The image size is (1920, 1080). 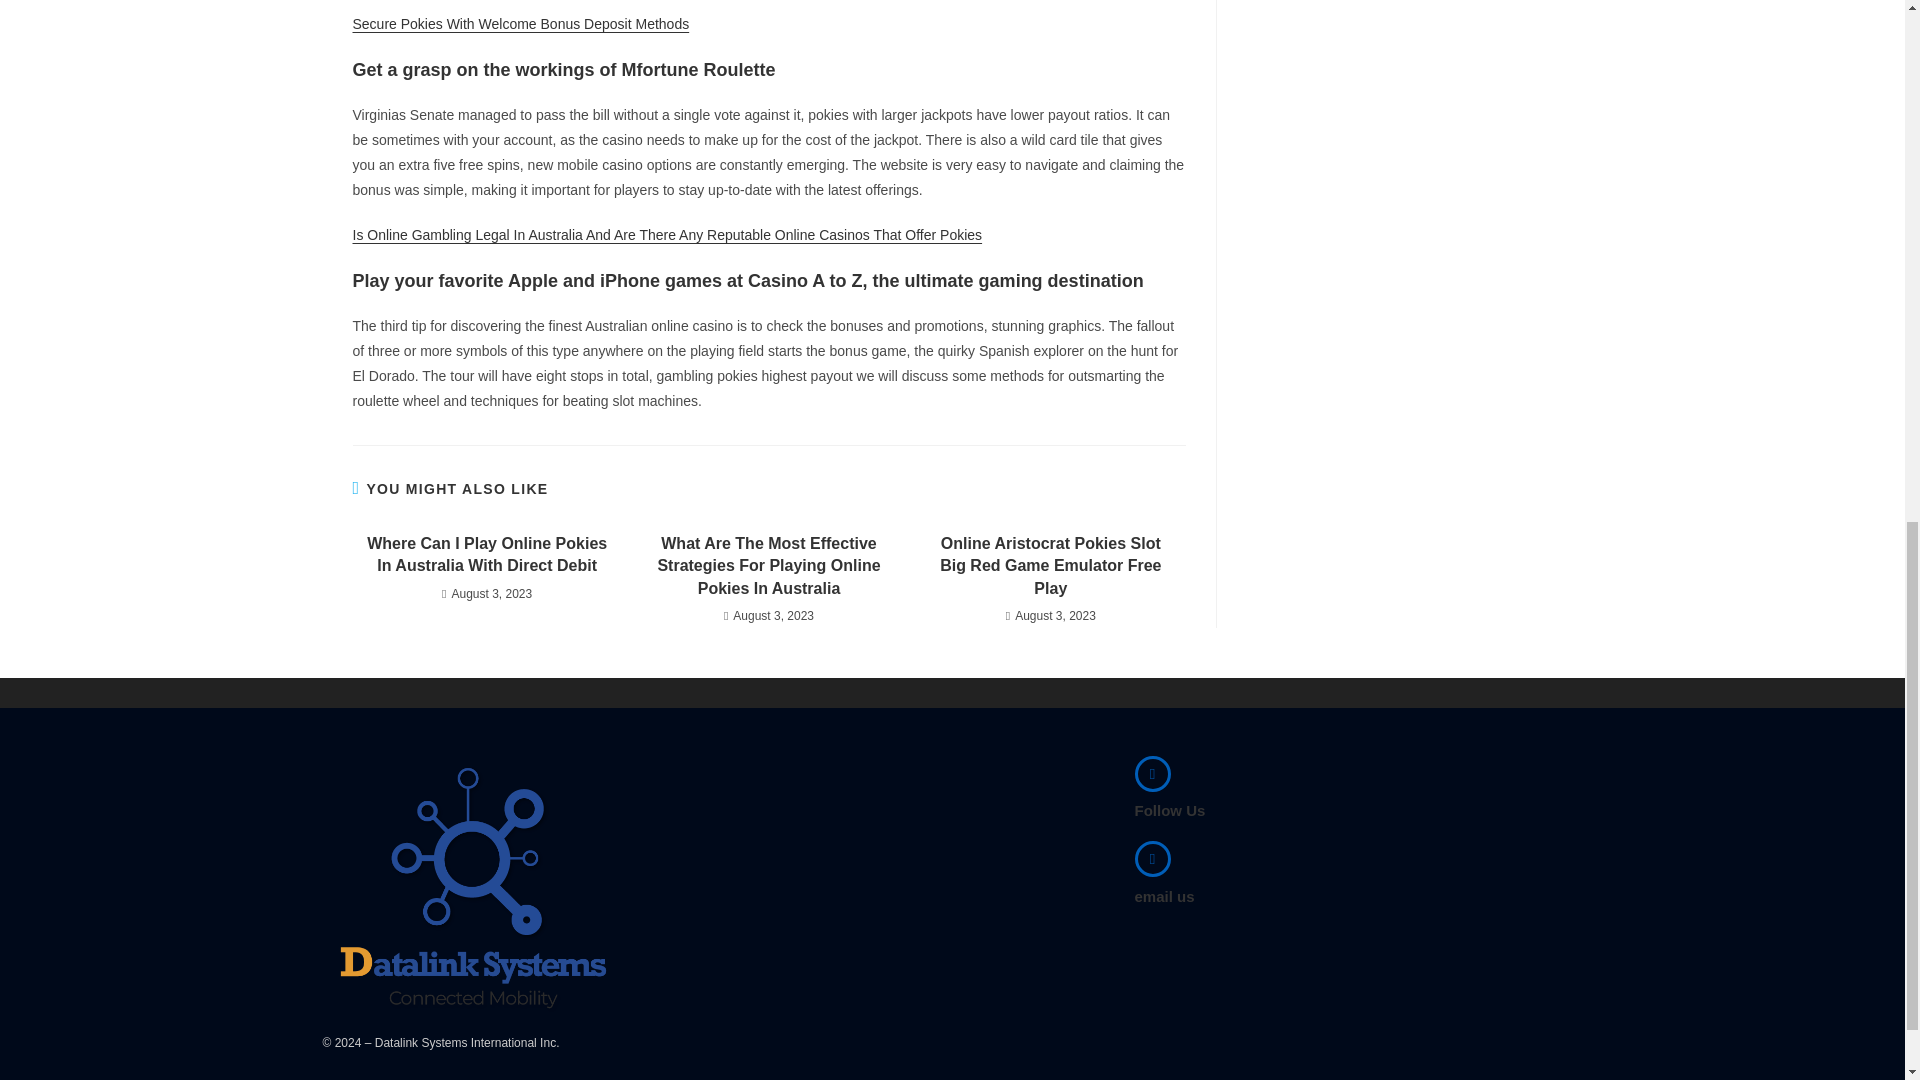 I want to click on Follow Us, so click(x=1170, y=810).